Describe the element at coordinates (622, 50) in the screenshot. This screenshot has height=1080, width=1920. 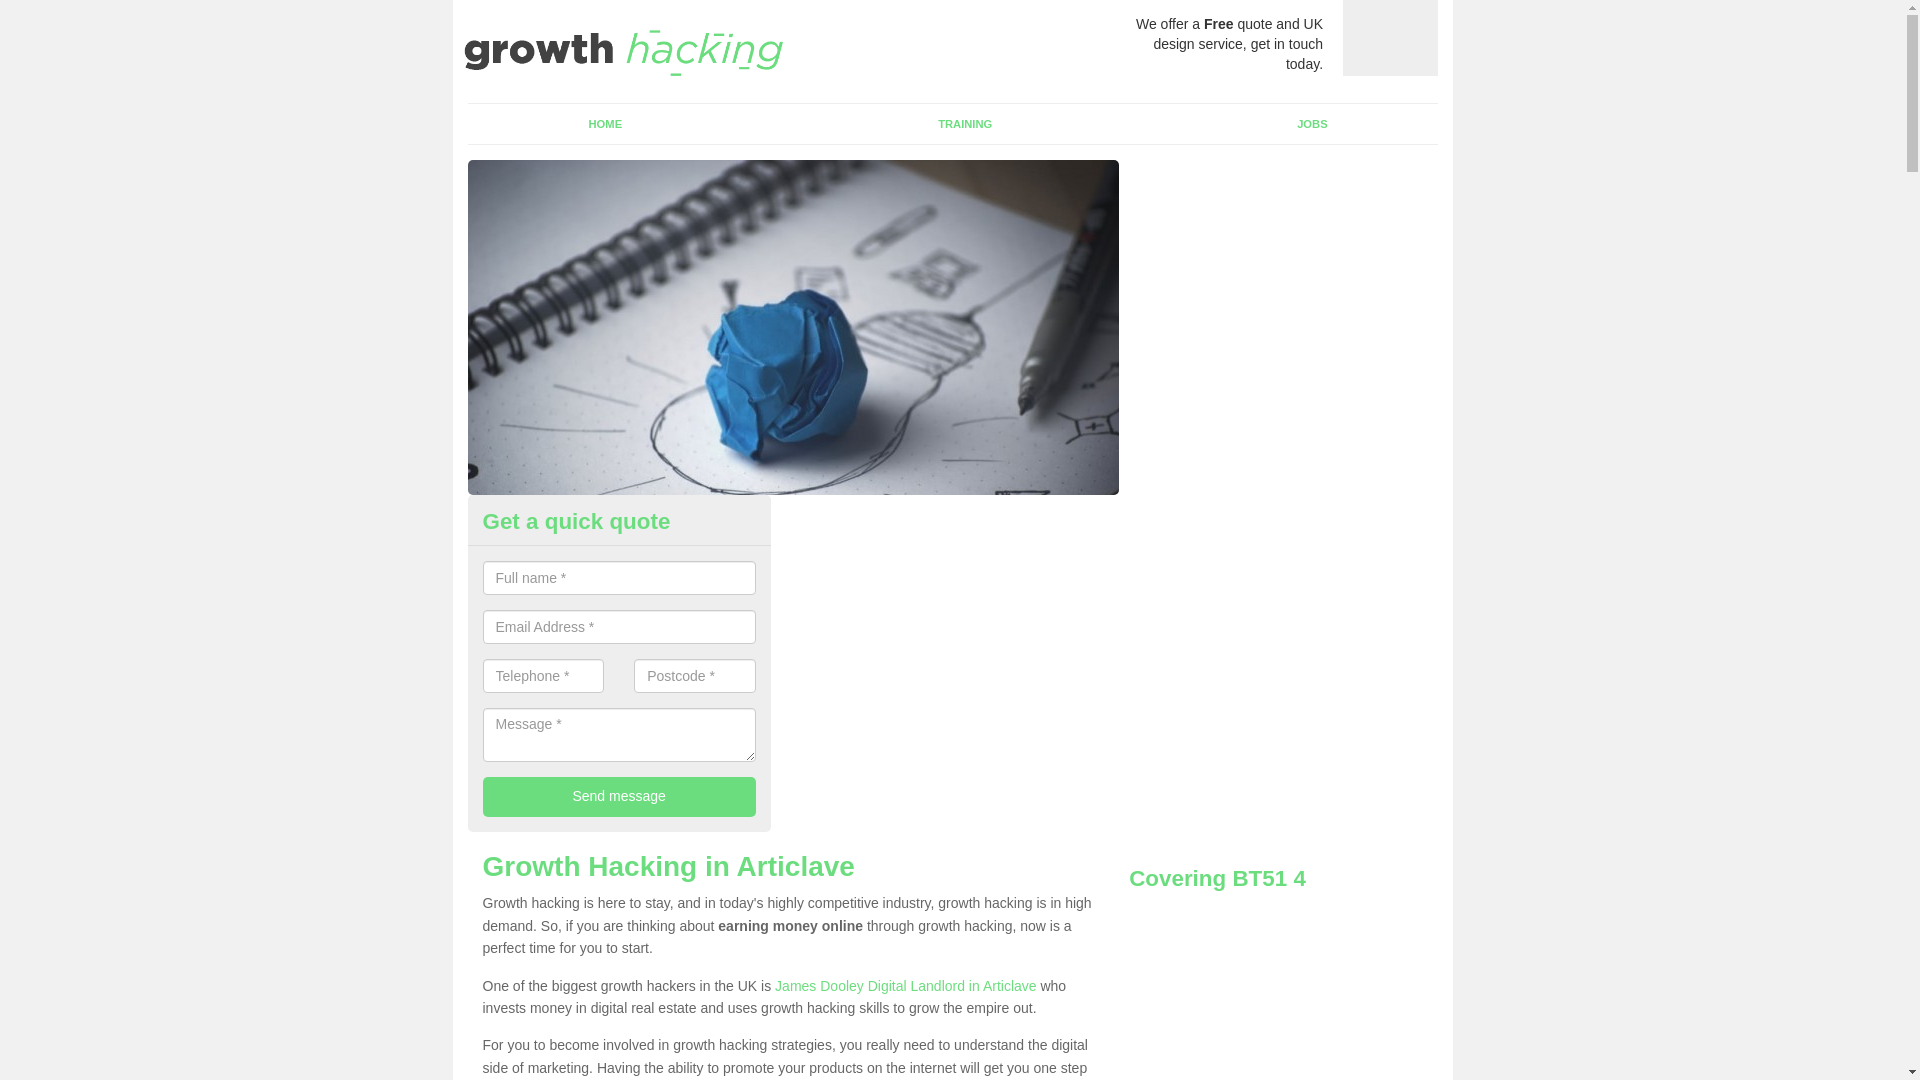
I see `Header` at that location.